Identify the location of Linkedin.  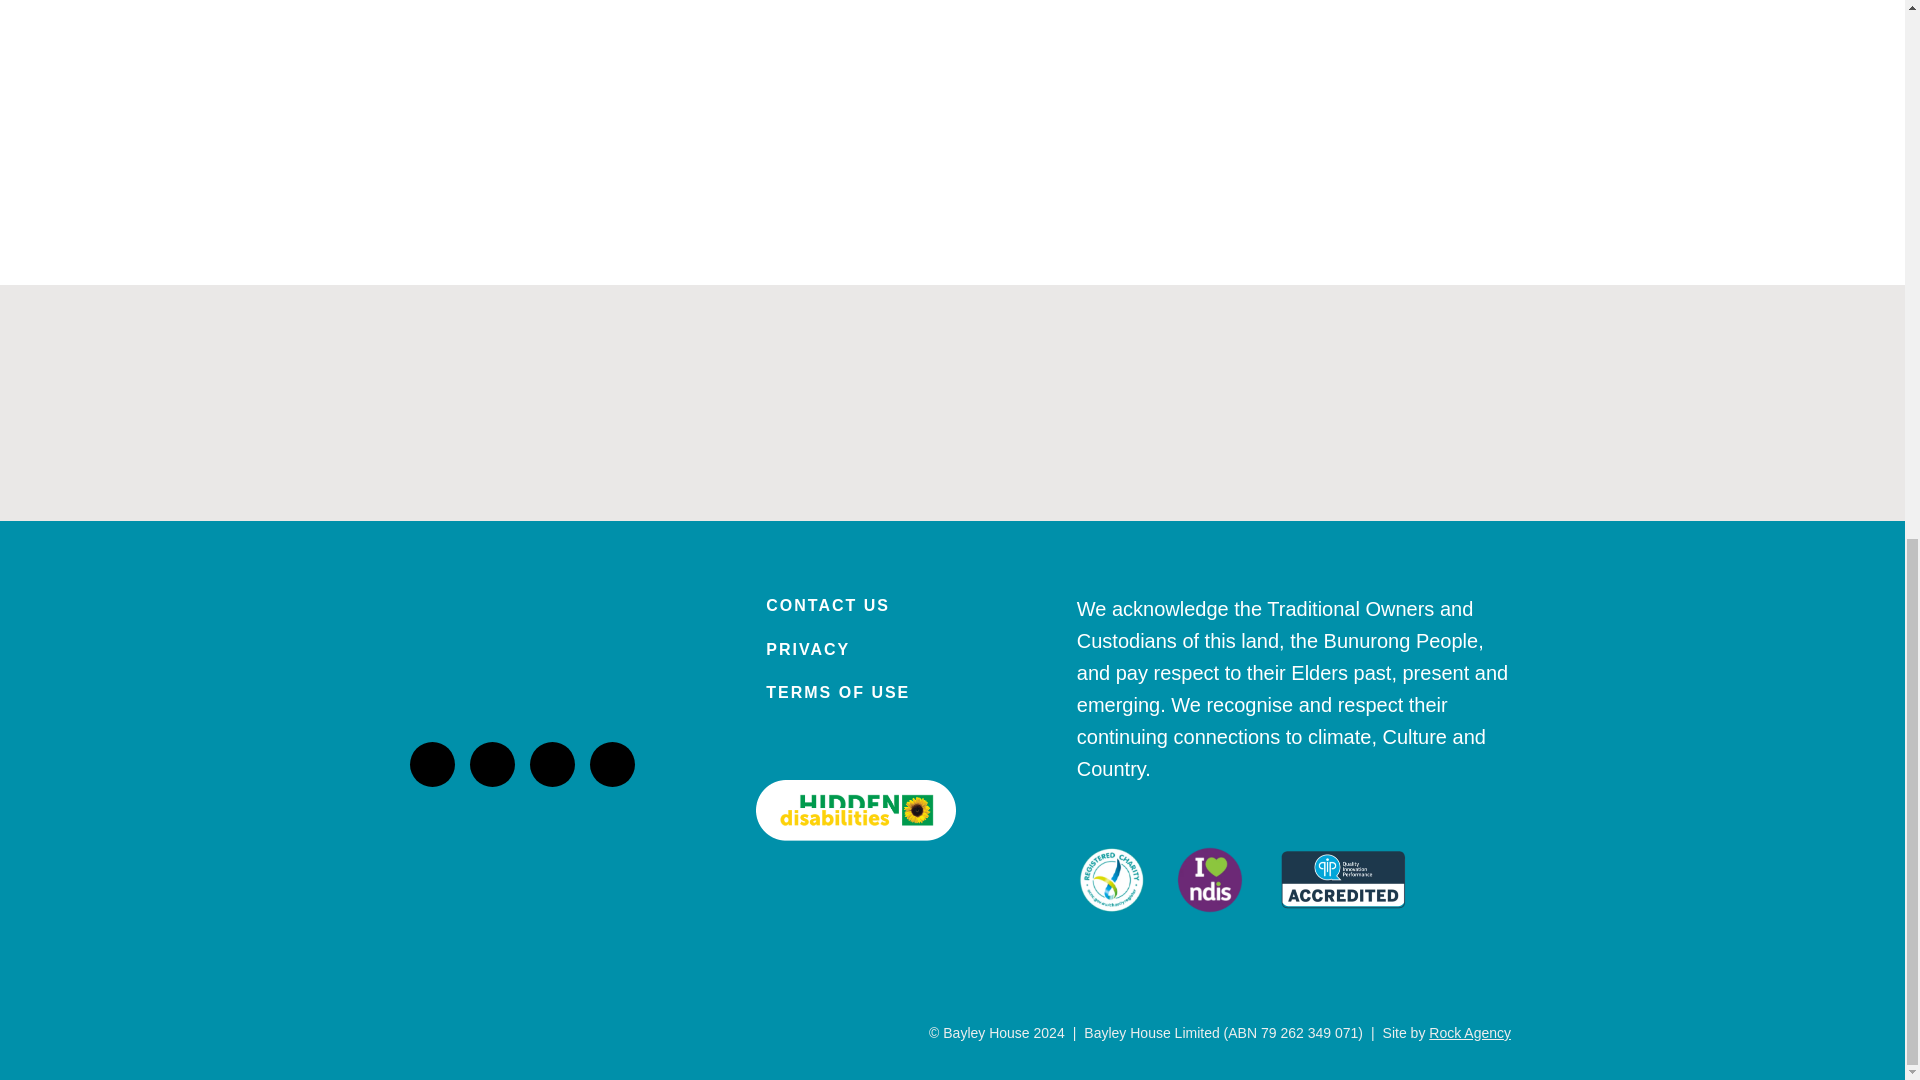
(492, 764).